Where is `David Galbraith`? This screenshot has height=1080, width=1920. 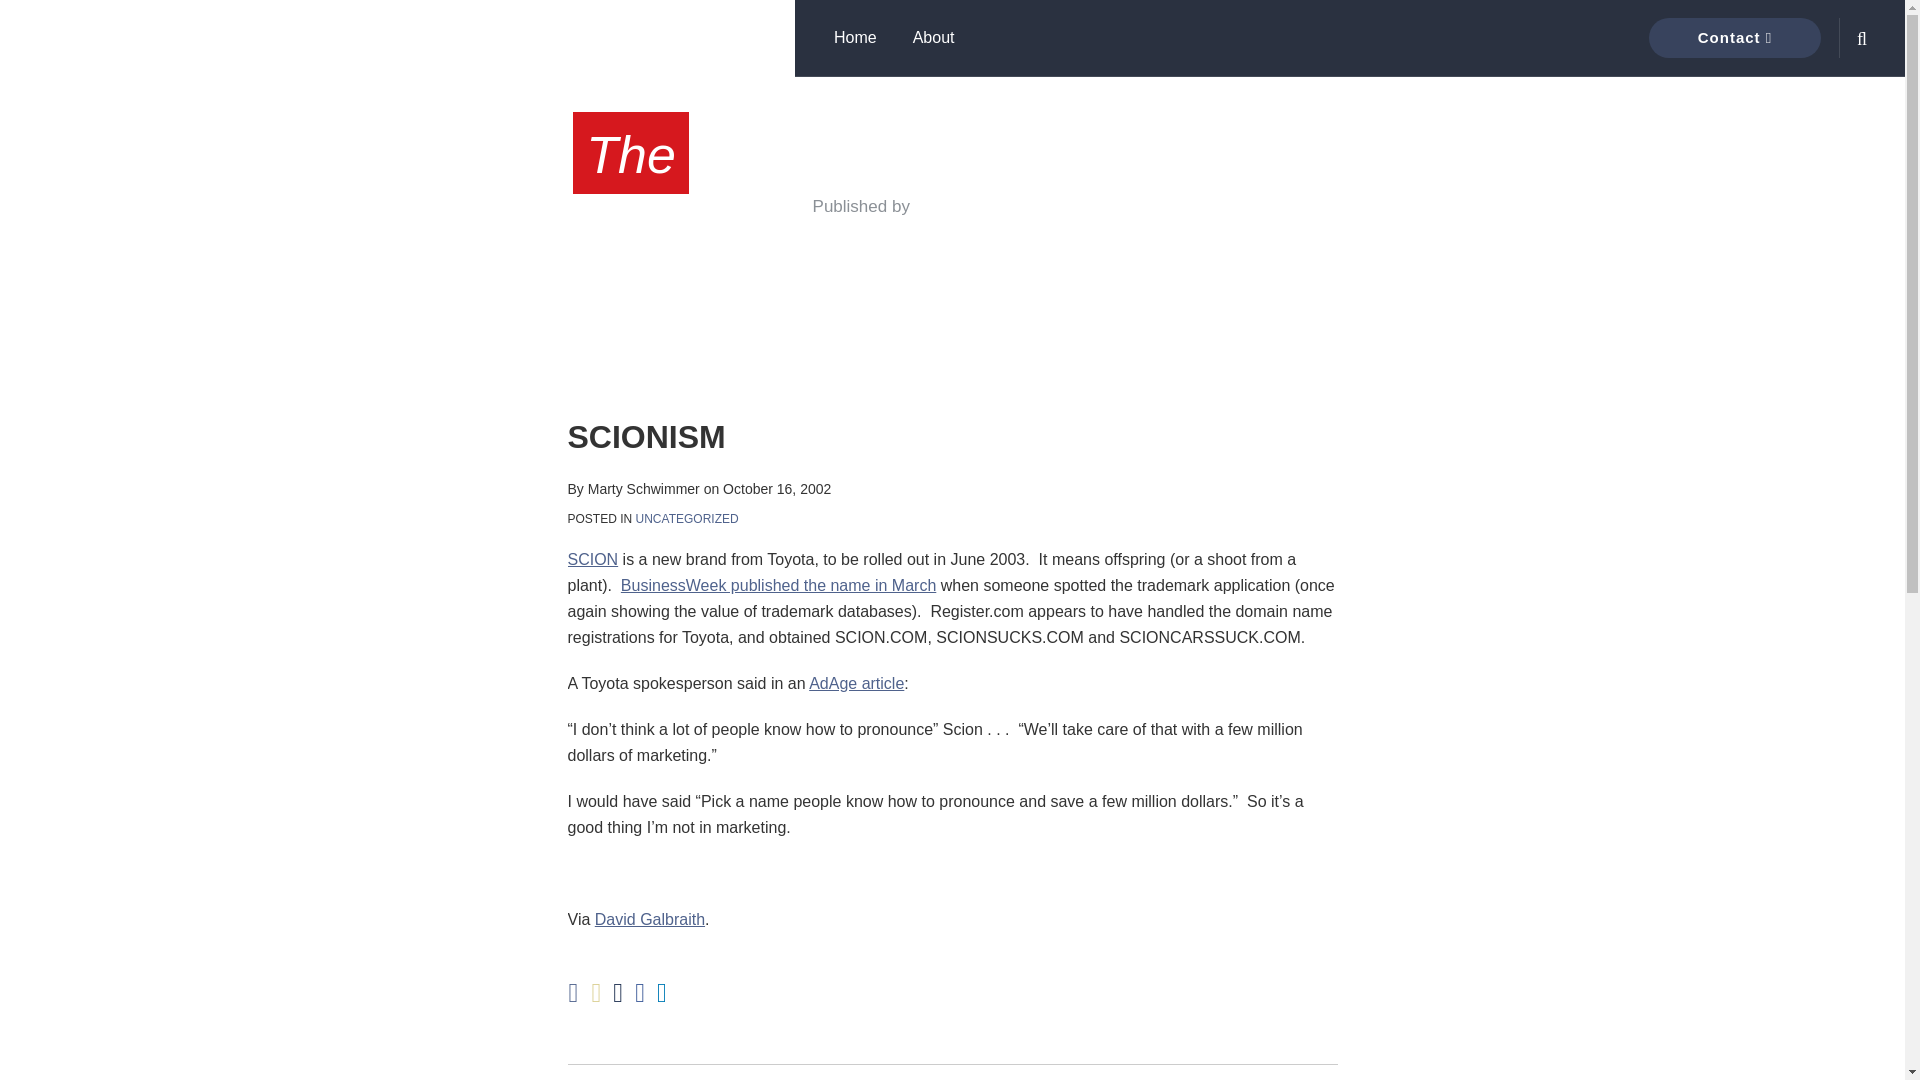
David Galbraith is located at coordinates (650, 919).